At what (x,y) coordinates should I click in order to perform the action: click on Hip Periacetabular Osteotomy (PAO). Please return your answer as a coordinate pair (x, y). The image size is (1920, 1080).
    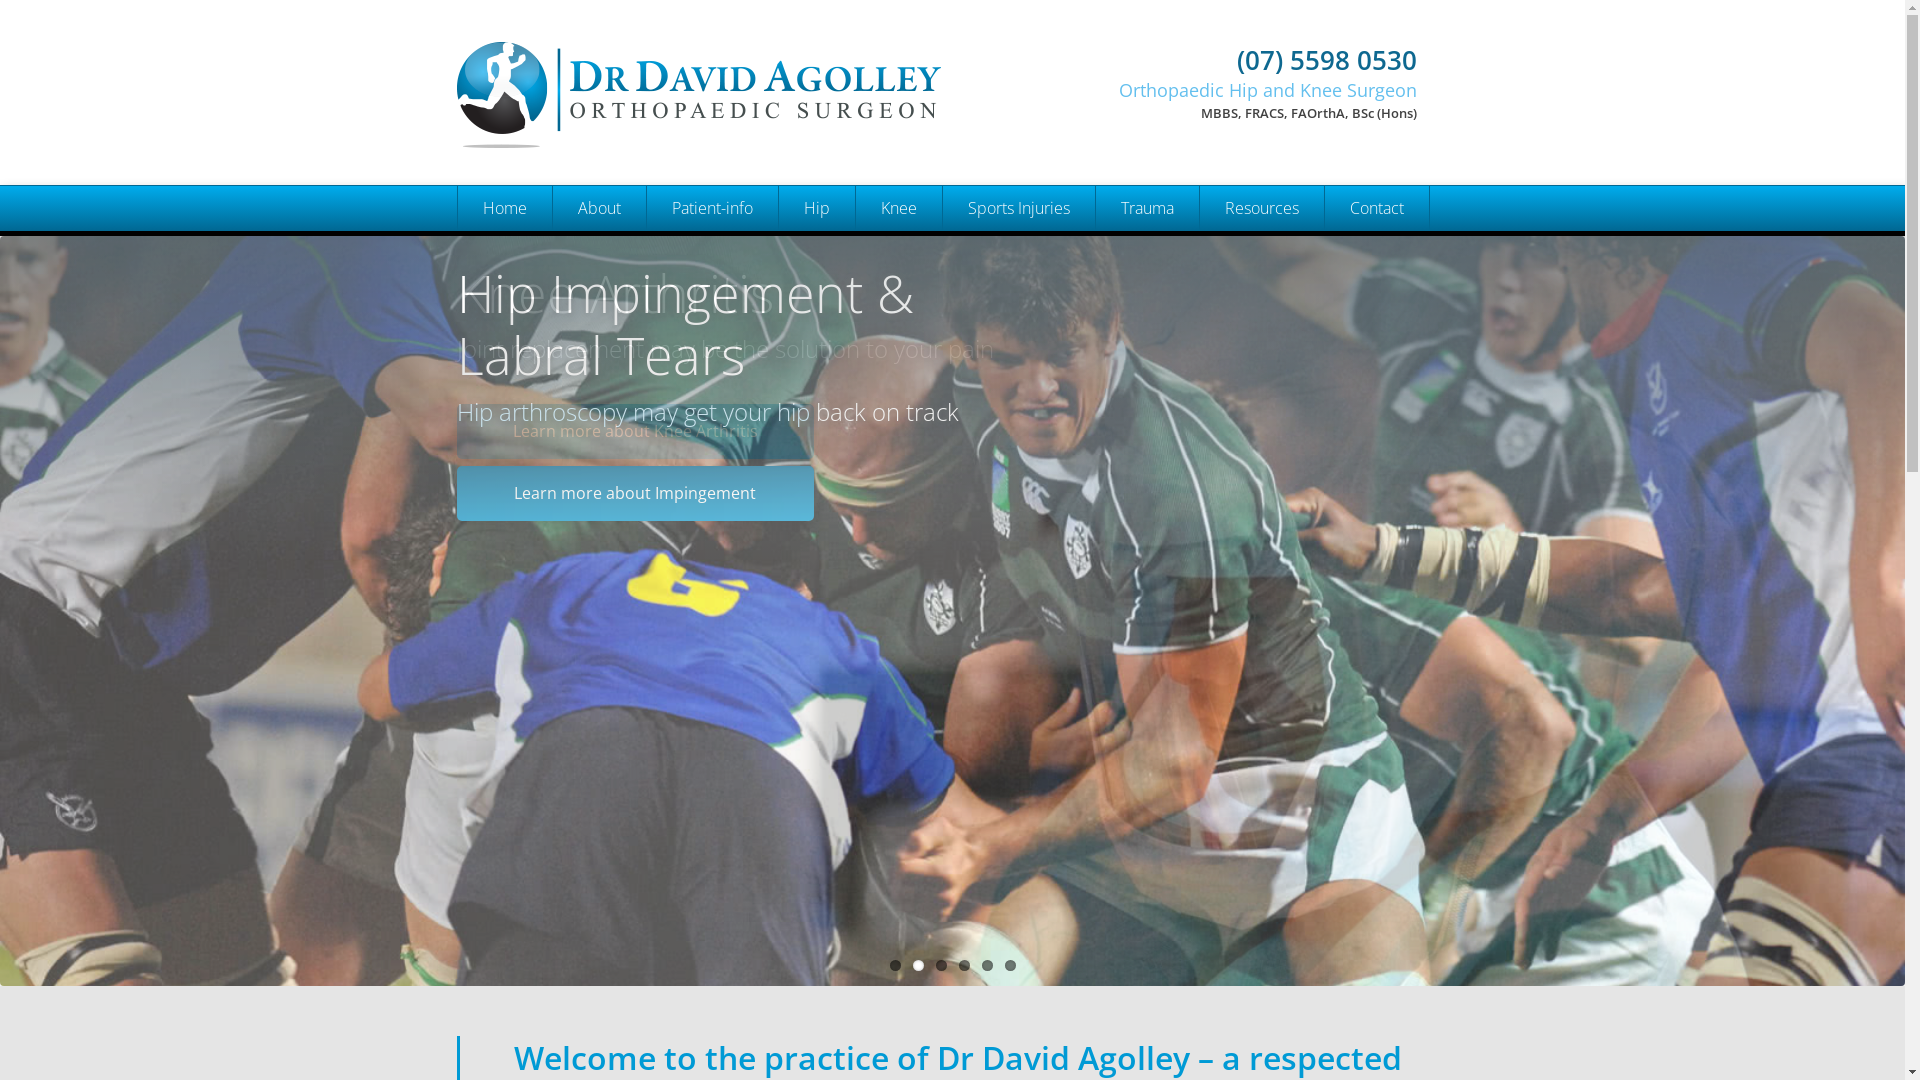
    Looking at the image, I should click on (816, 478).